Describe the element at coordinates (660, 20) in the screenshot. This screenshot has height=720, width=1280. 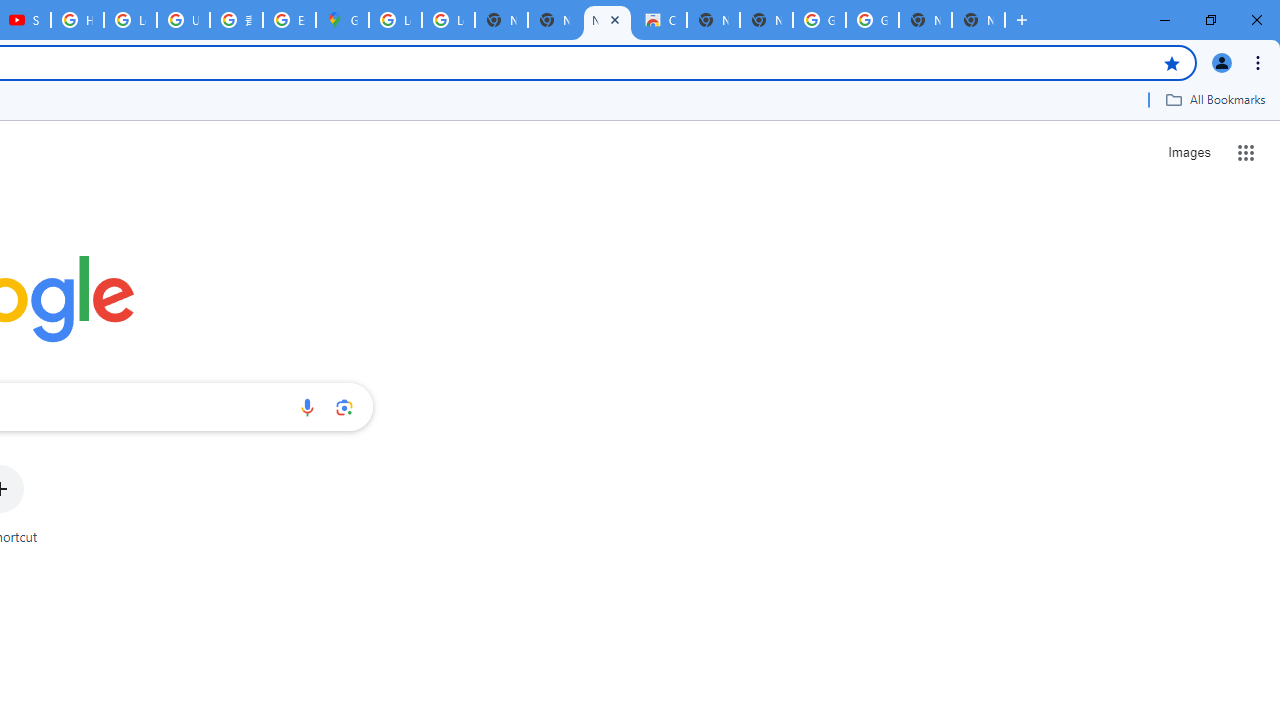
I see `Chrome Web Store` at that location.